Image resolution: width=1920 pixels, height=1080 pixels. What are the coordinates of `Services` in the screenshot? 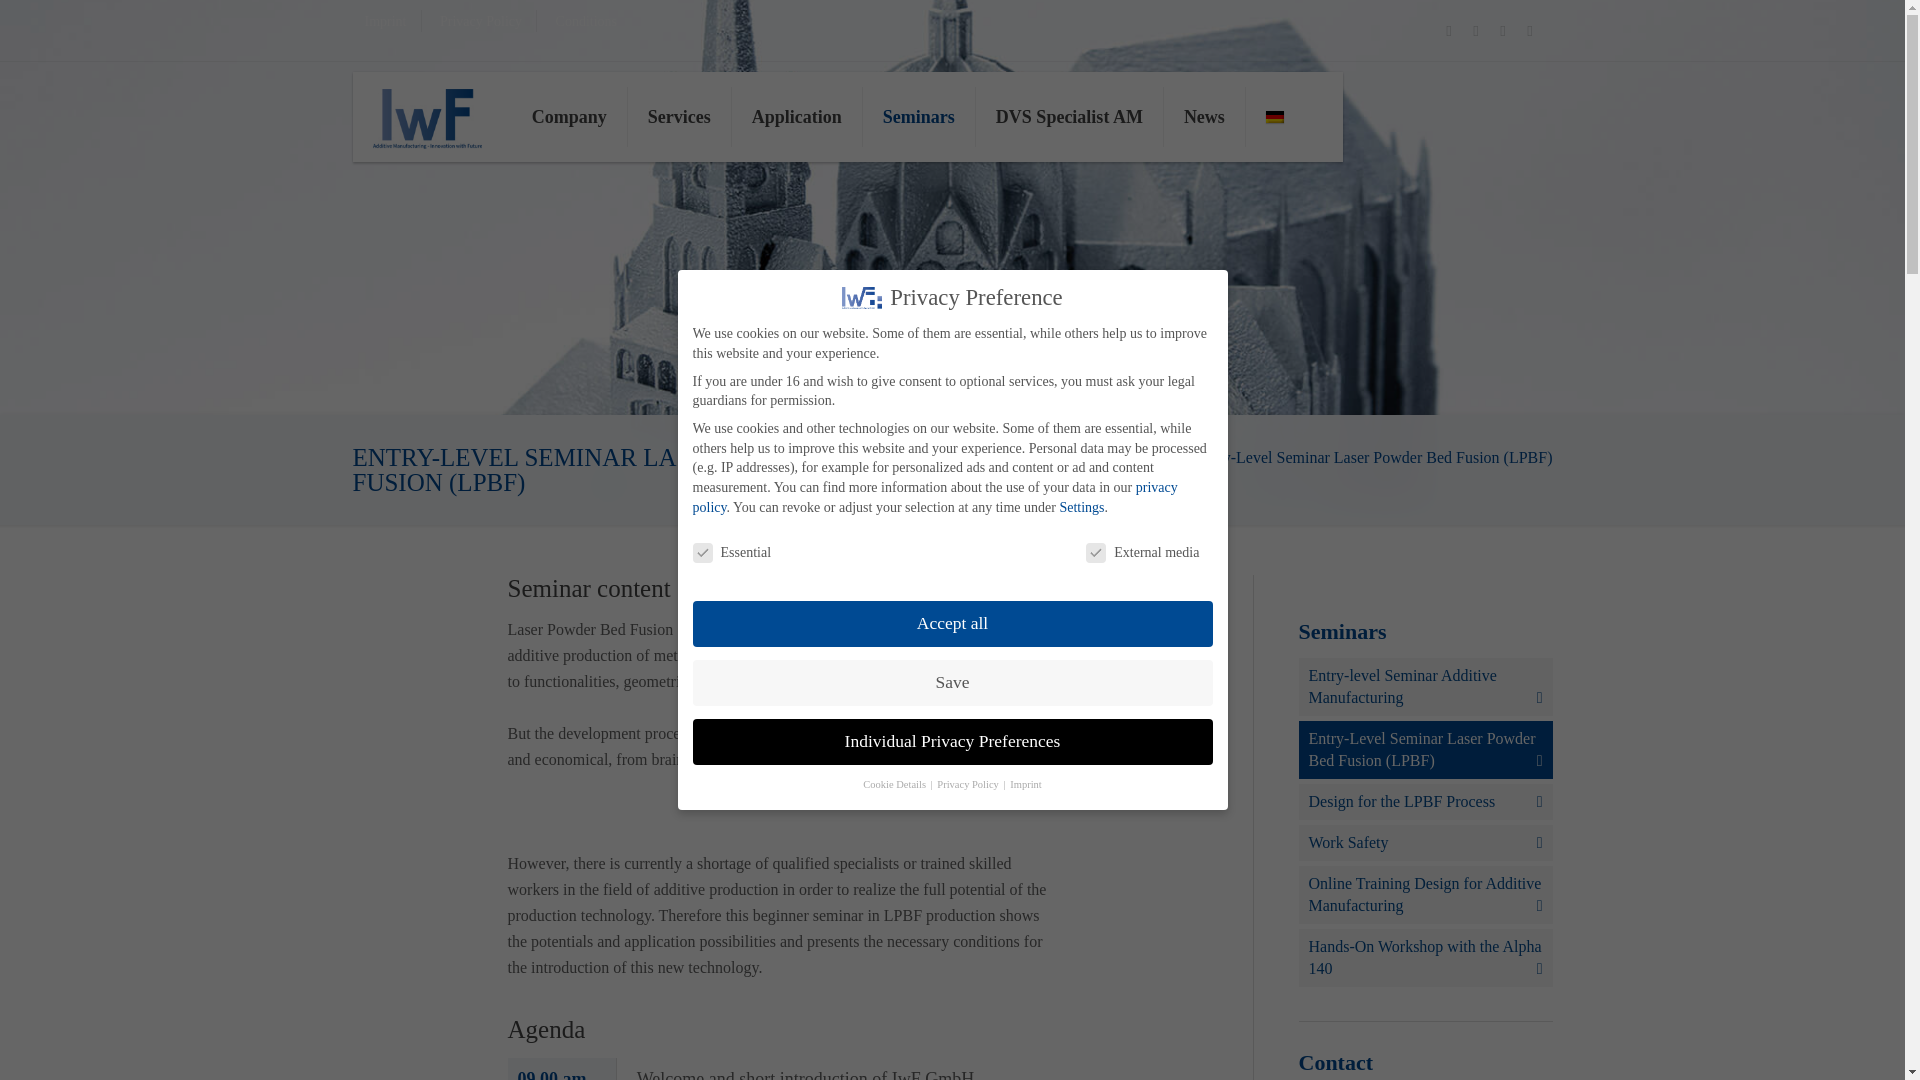 It's located at (679, 117).